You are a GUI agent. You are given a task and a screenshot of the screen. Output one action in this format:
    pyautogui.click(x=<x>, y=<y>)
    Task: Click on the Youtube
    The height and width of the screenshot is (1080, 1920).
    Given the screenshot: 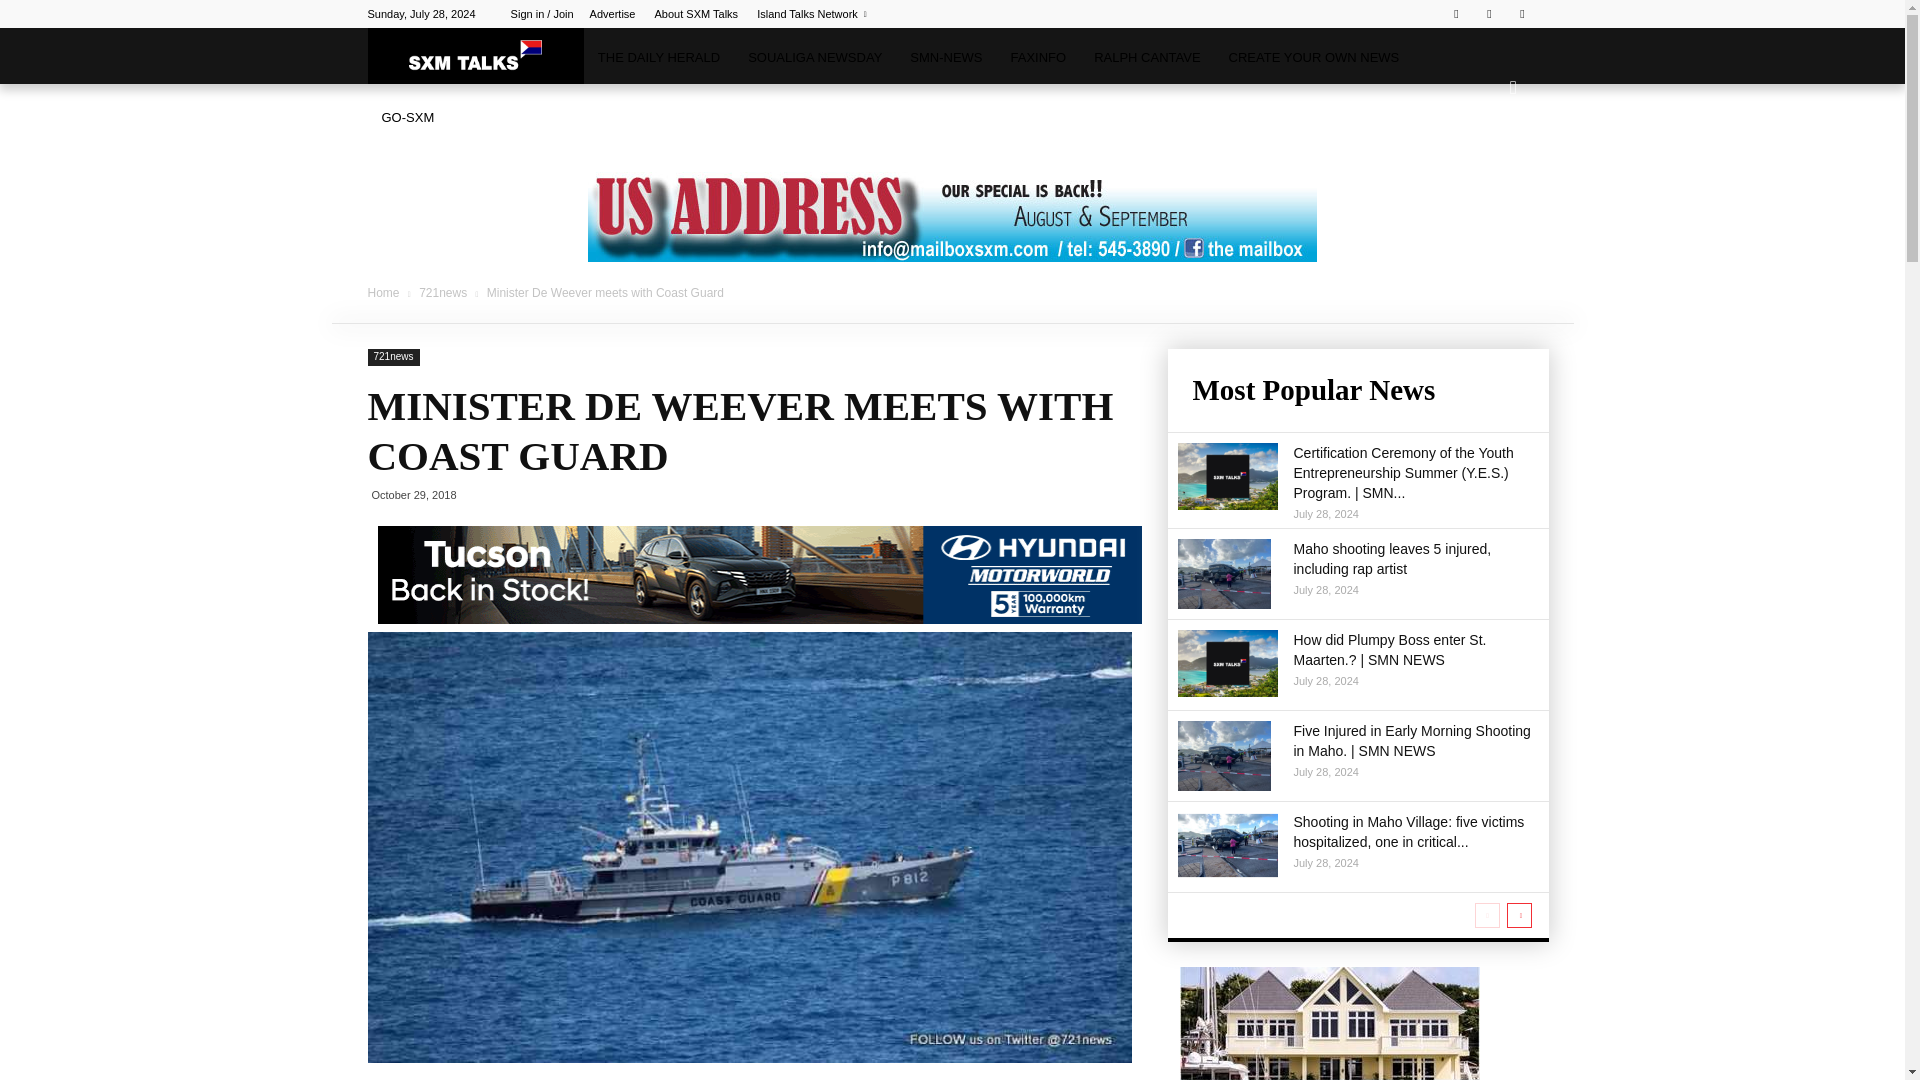 What is the action you would take?
    pyautogui.click(x=1522, y=14)
    